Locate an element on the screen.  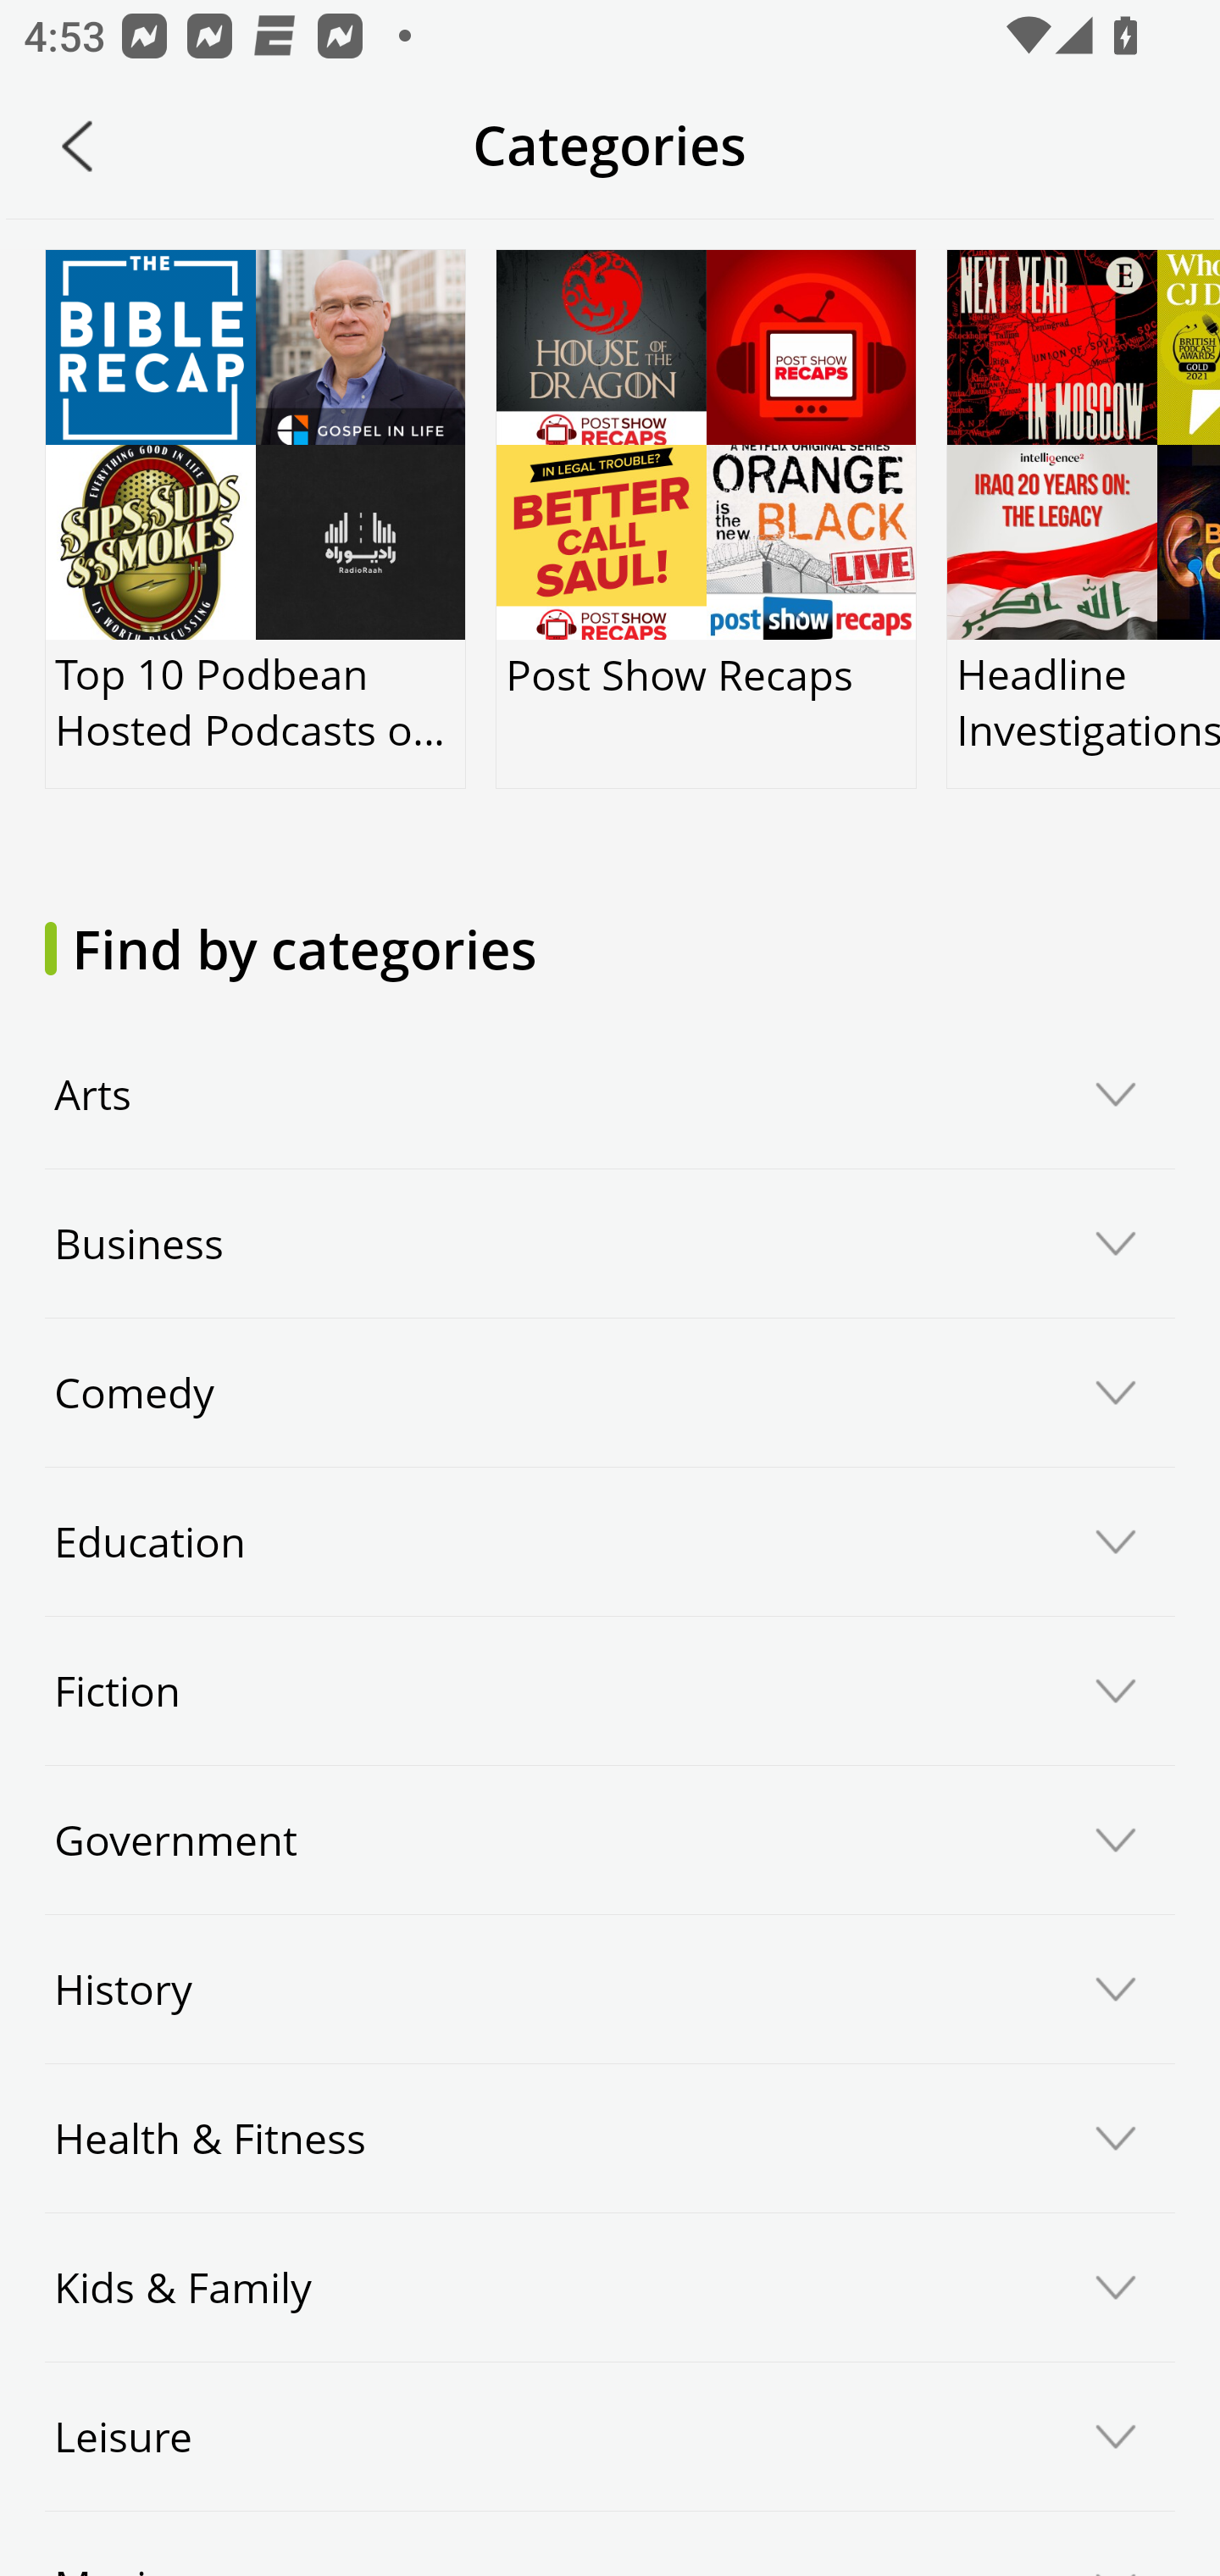
Post Show Recaps is located at coordinates (705, 519).